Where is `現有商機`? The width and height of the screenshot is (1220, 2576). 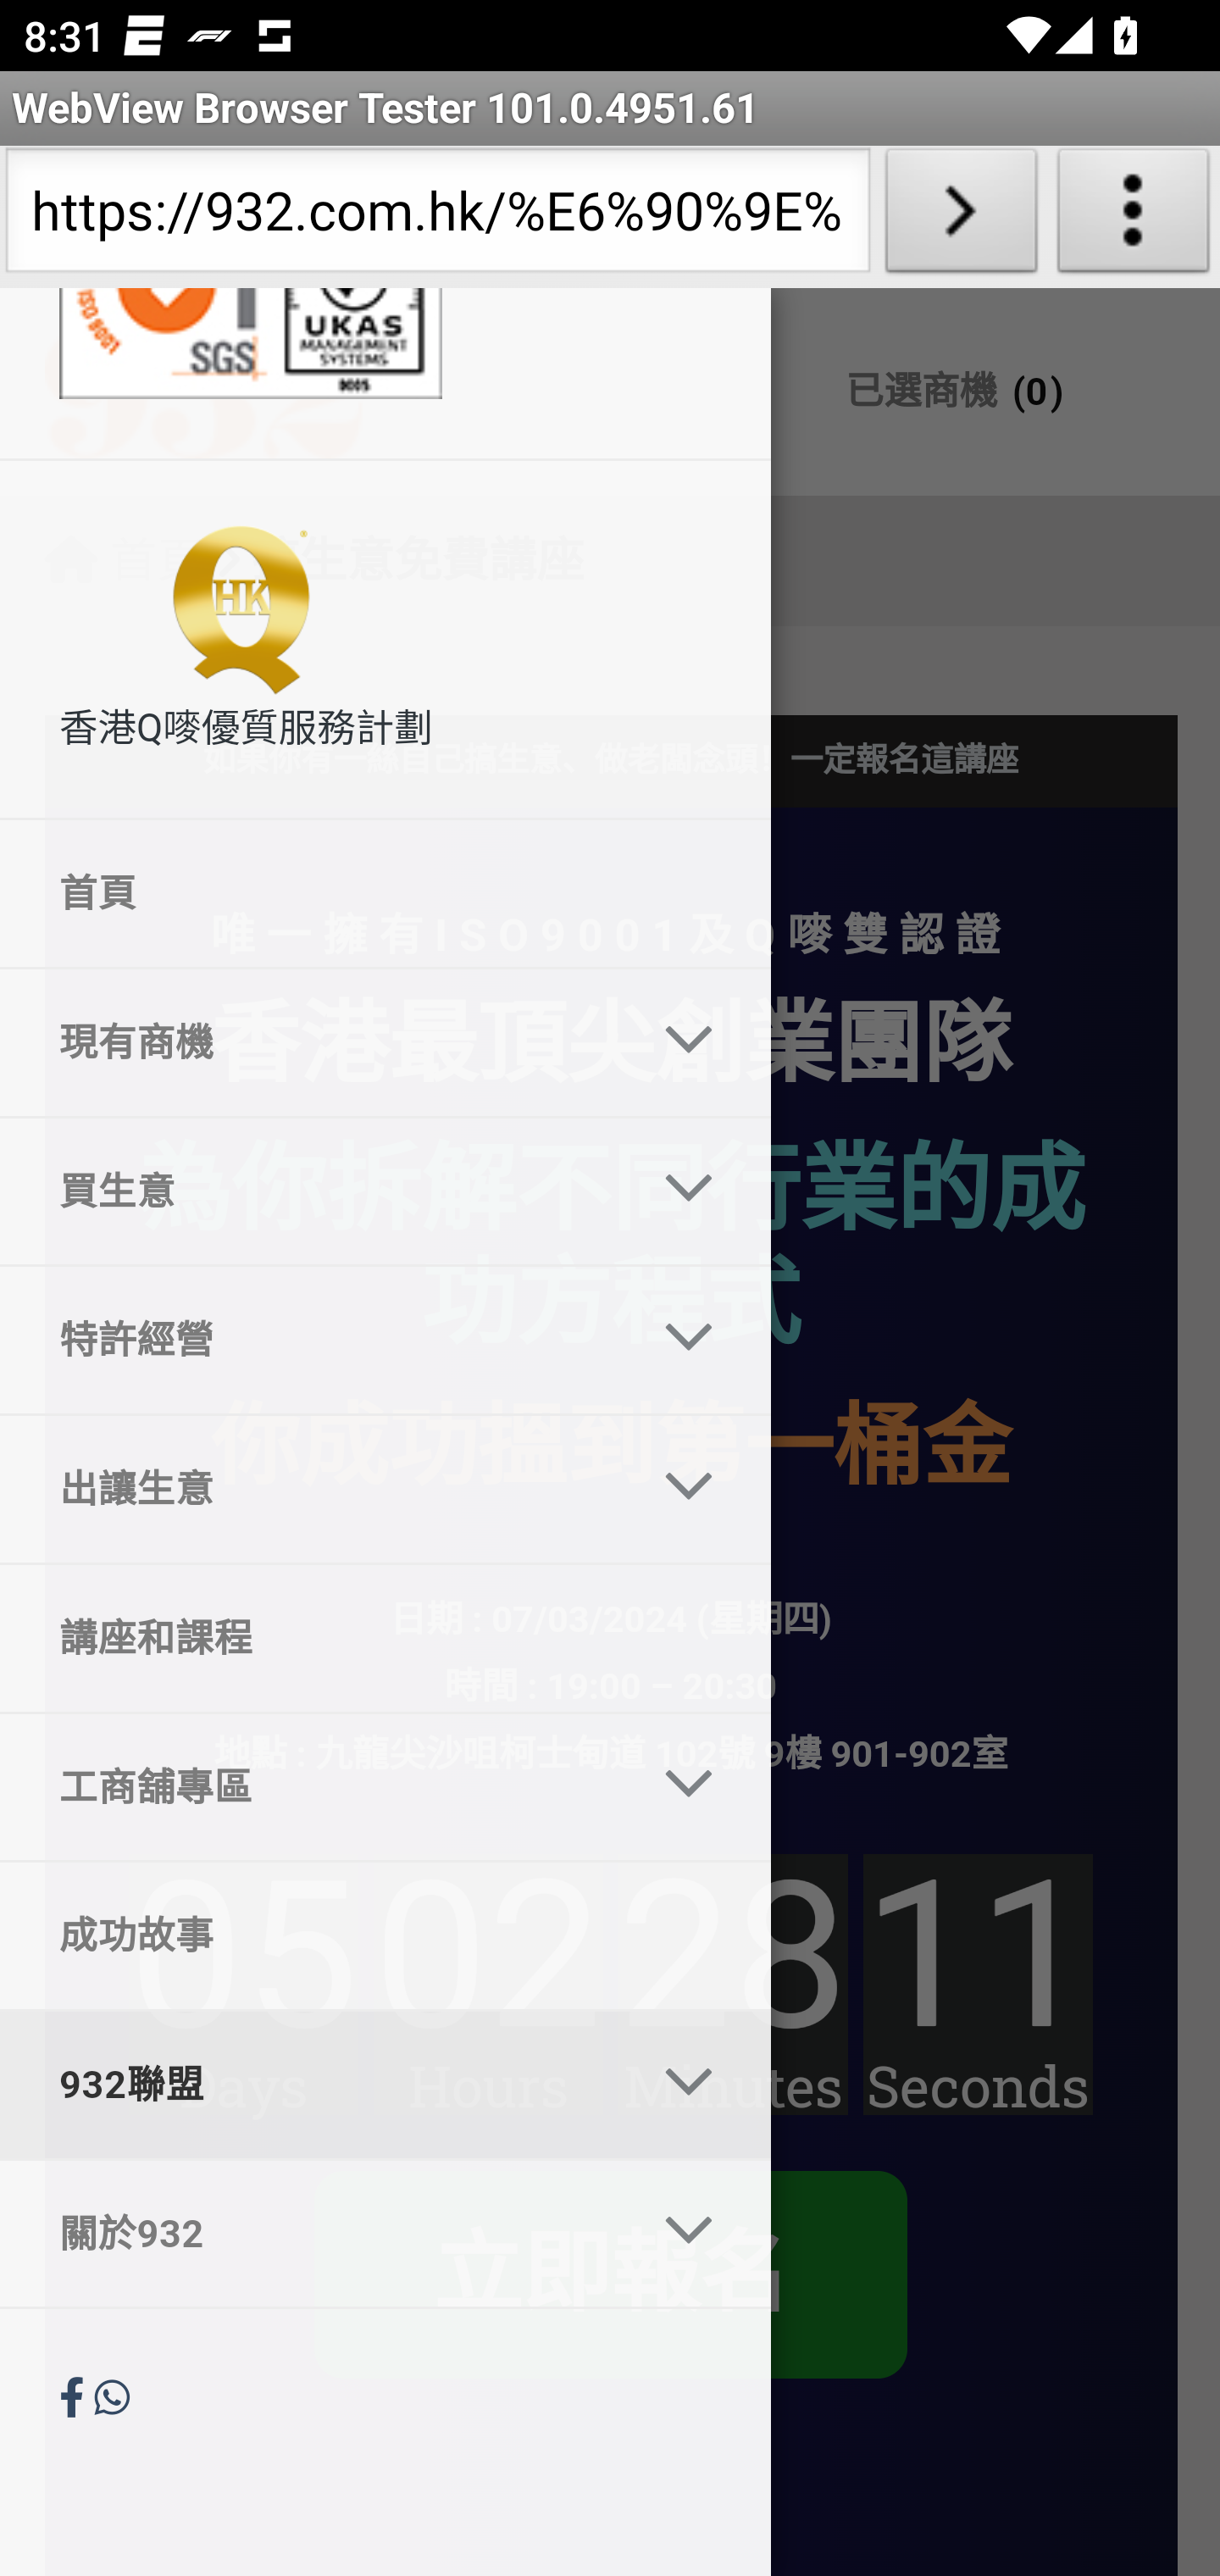 現有商機 is located at coordinates (312, 1042).